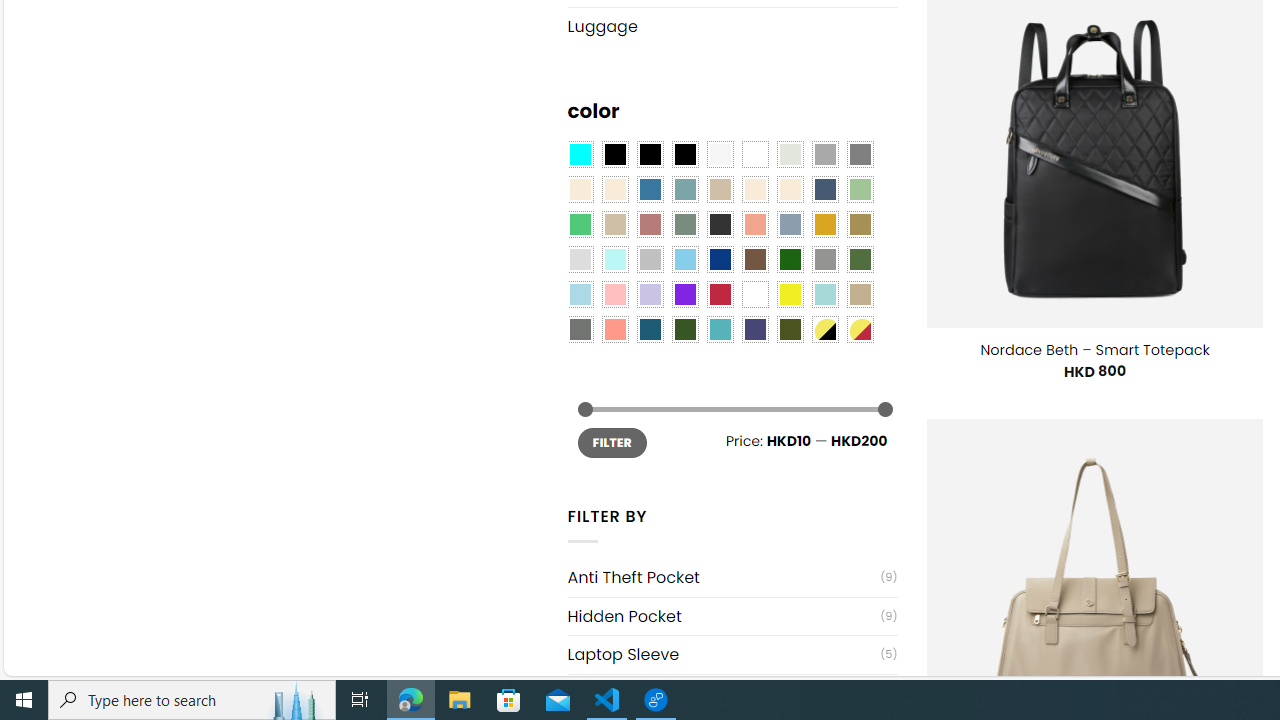 This screenshot has width=1280, height=720. What do you see at coordinates (720, 329) in the screenshot?
I see `Teal` at bounding box center [720, 329].